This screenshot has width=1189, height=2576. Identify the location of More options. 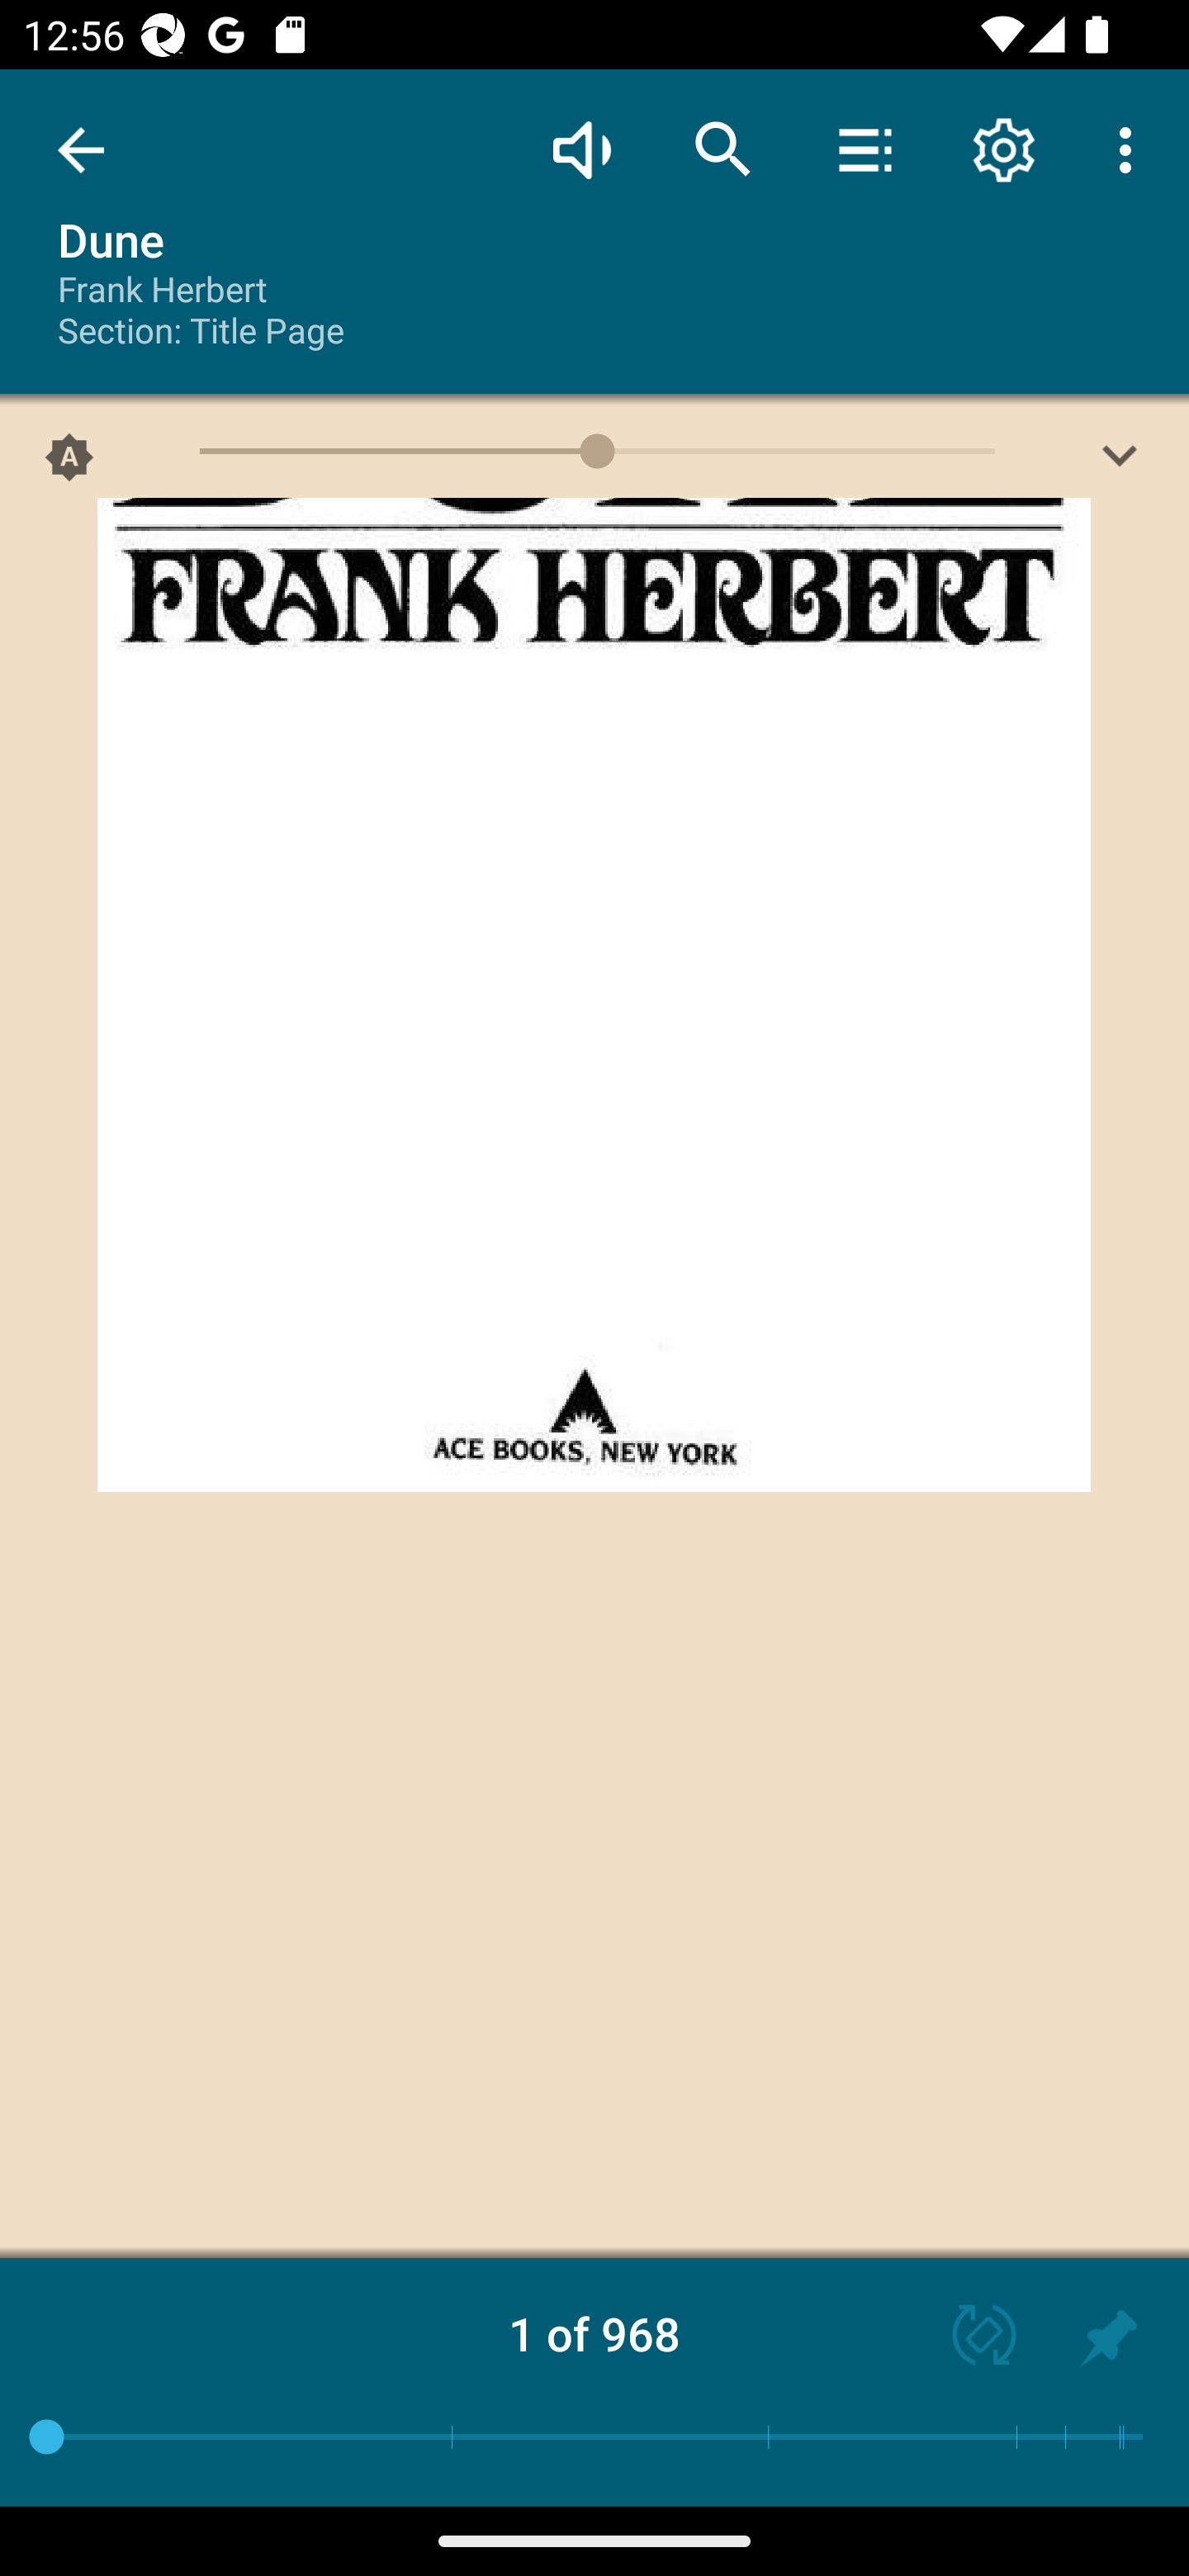
(1131, 149).